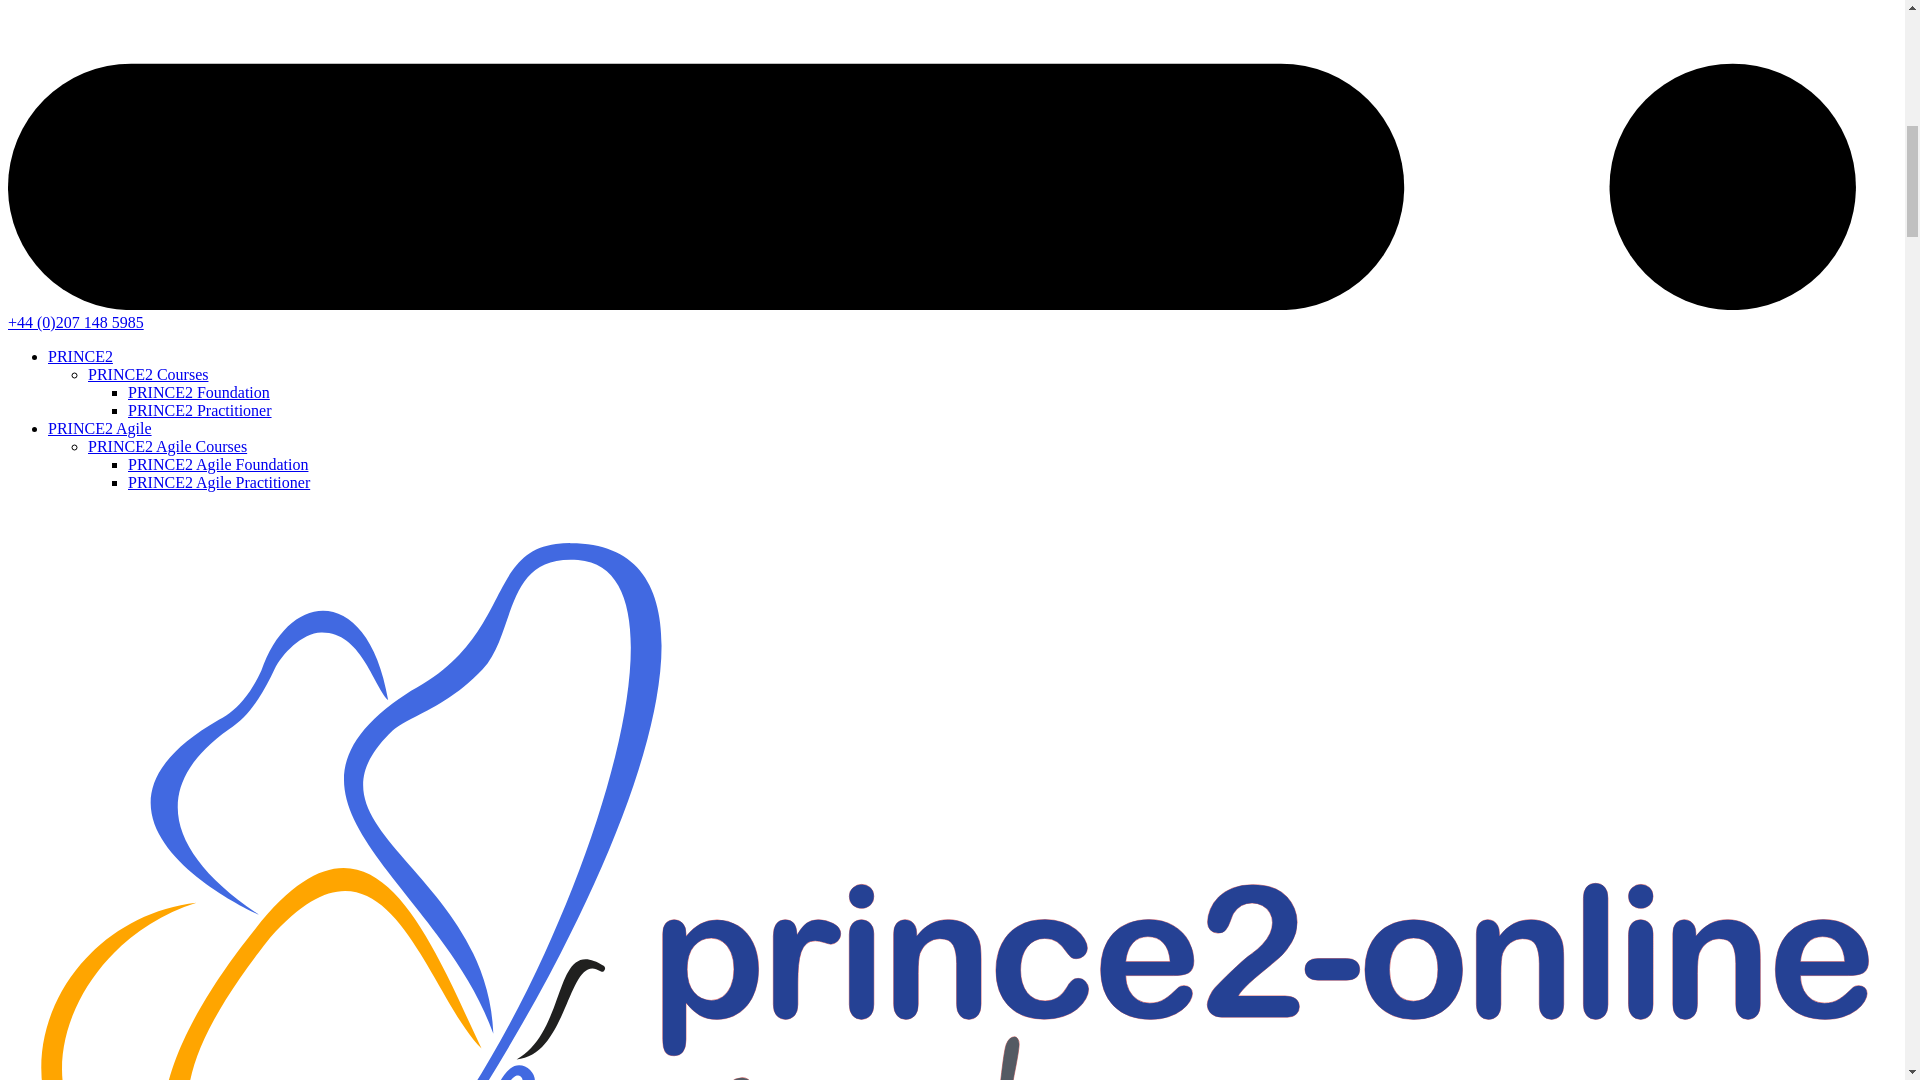  What do you see at coordinates (168, 446) in the screenshot?
I see `PRINCE2 Agile Courses` at bounding box center [168, 446].